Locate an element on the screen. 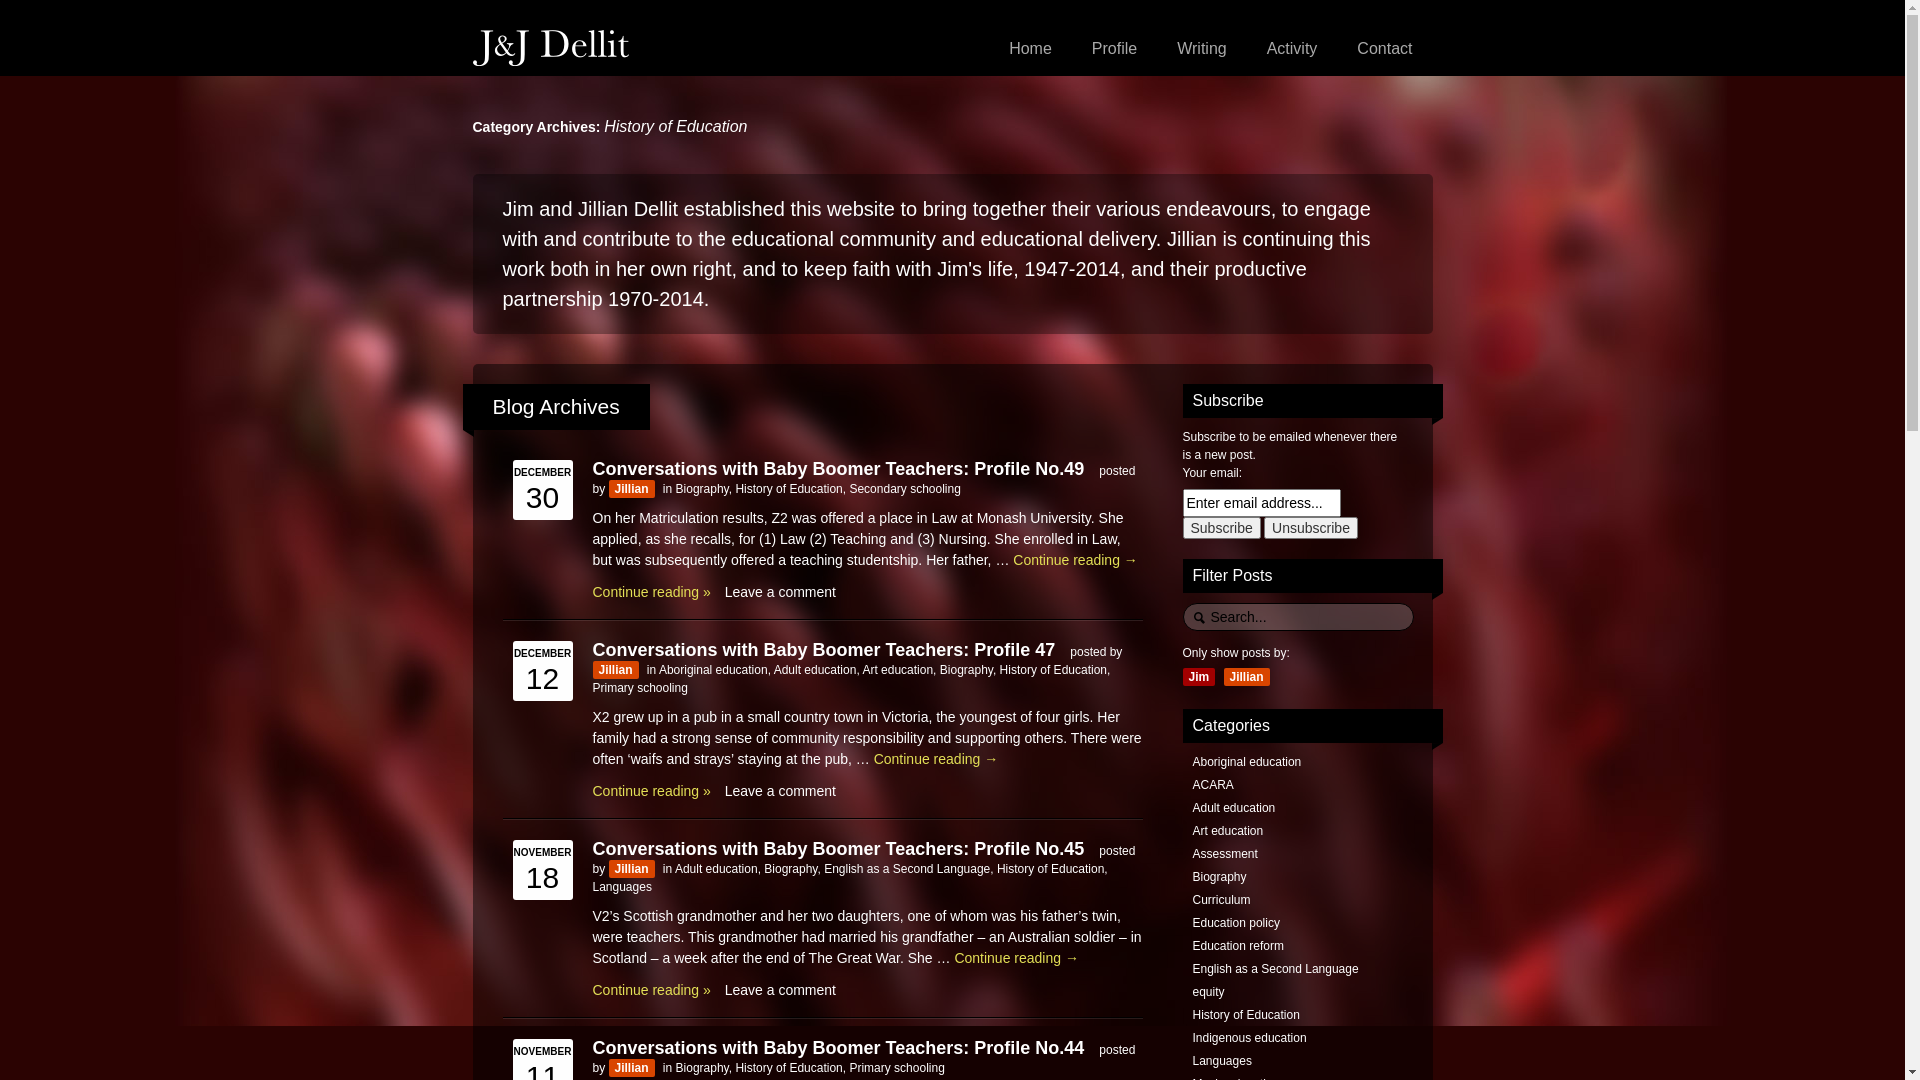 The height and width of the screenshot is (1080, 1920). History of Education is located at coordinates (1050, 869).